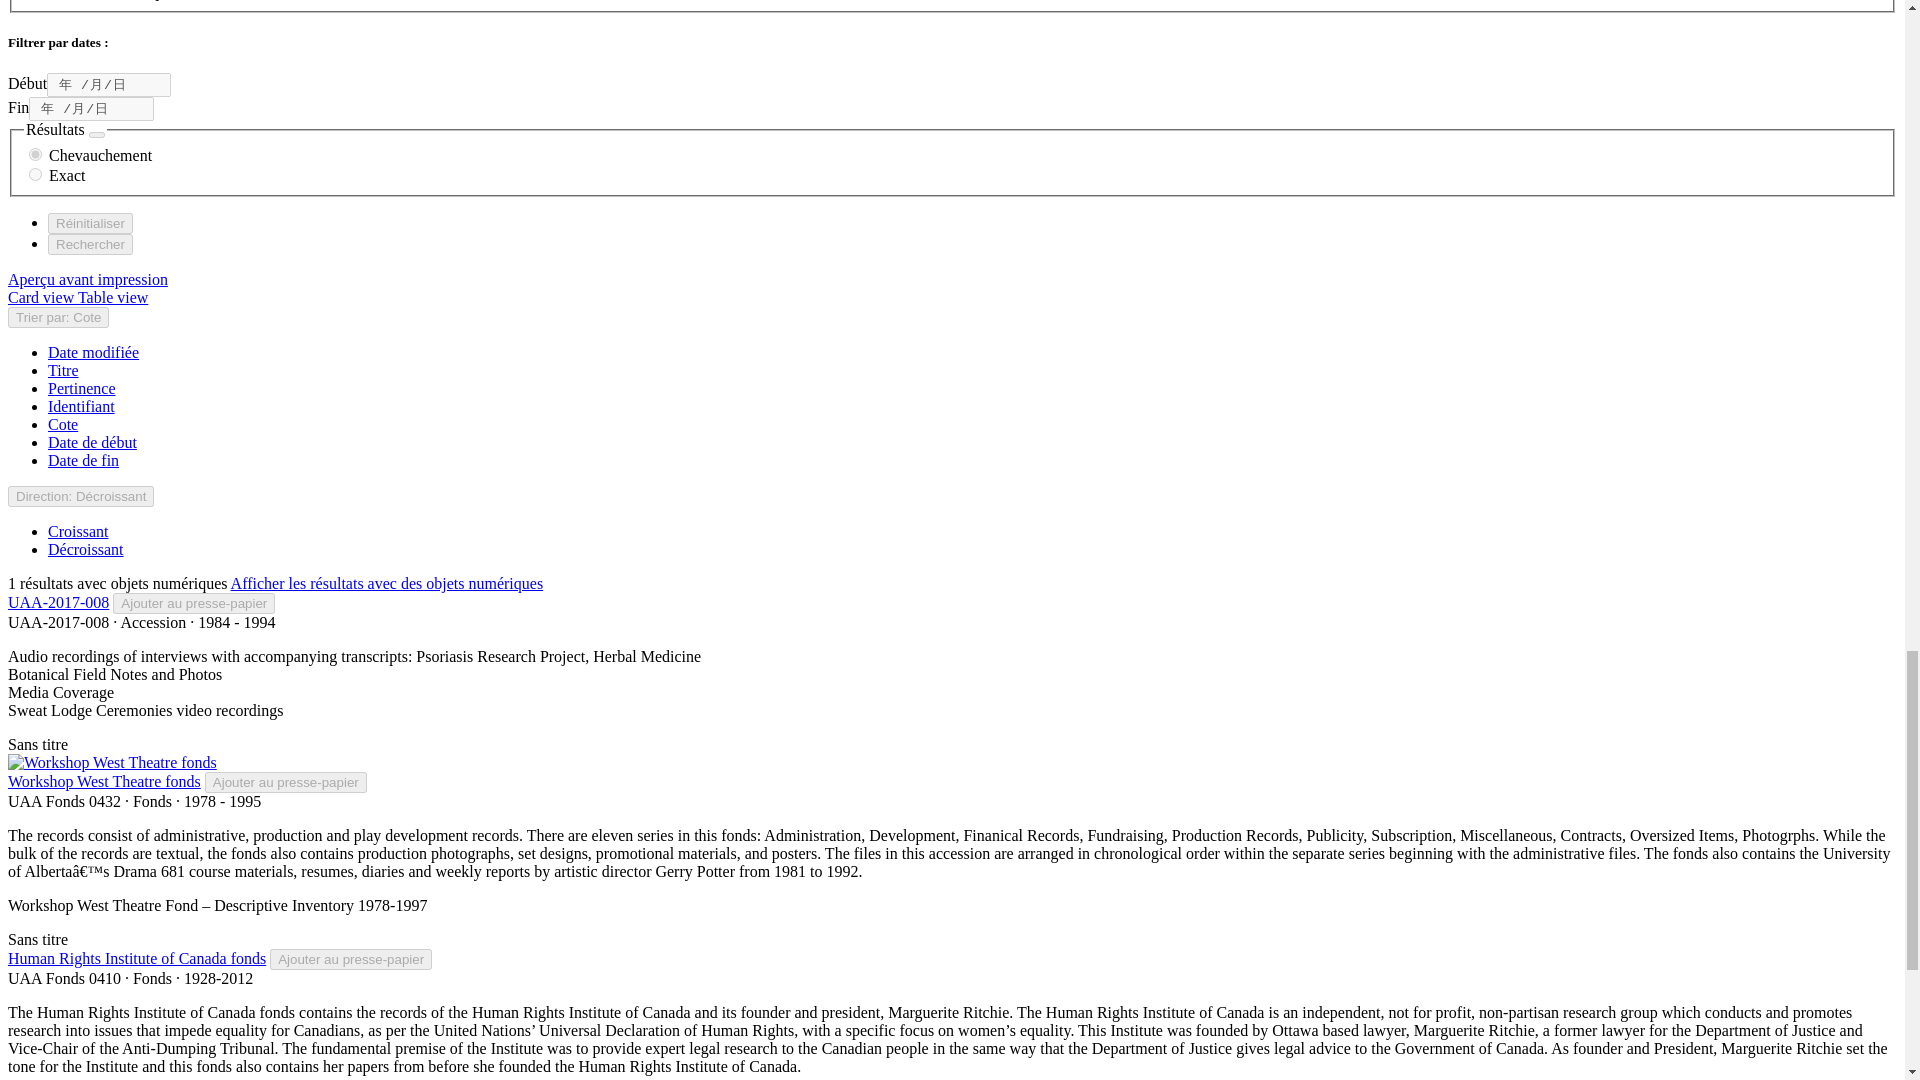 Image resolution: width=1920 pixels, height=1080 pixels. Describe the element at coordinates (35, 174) in the screenshot. I see `exact` at that location.